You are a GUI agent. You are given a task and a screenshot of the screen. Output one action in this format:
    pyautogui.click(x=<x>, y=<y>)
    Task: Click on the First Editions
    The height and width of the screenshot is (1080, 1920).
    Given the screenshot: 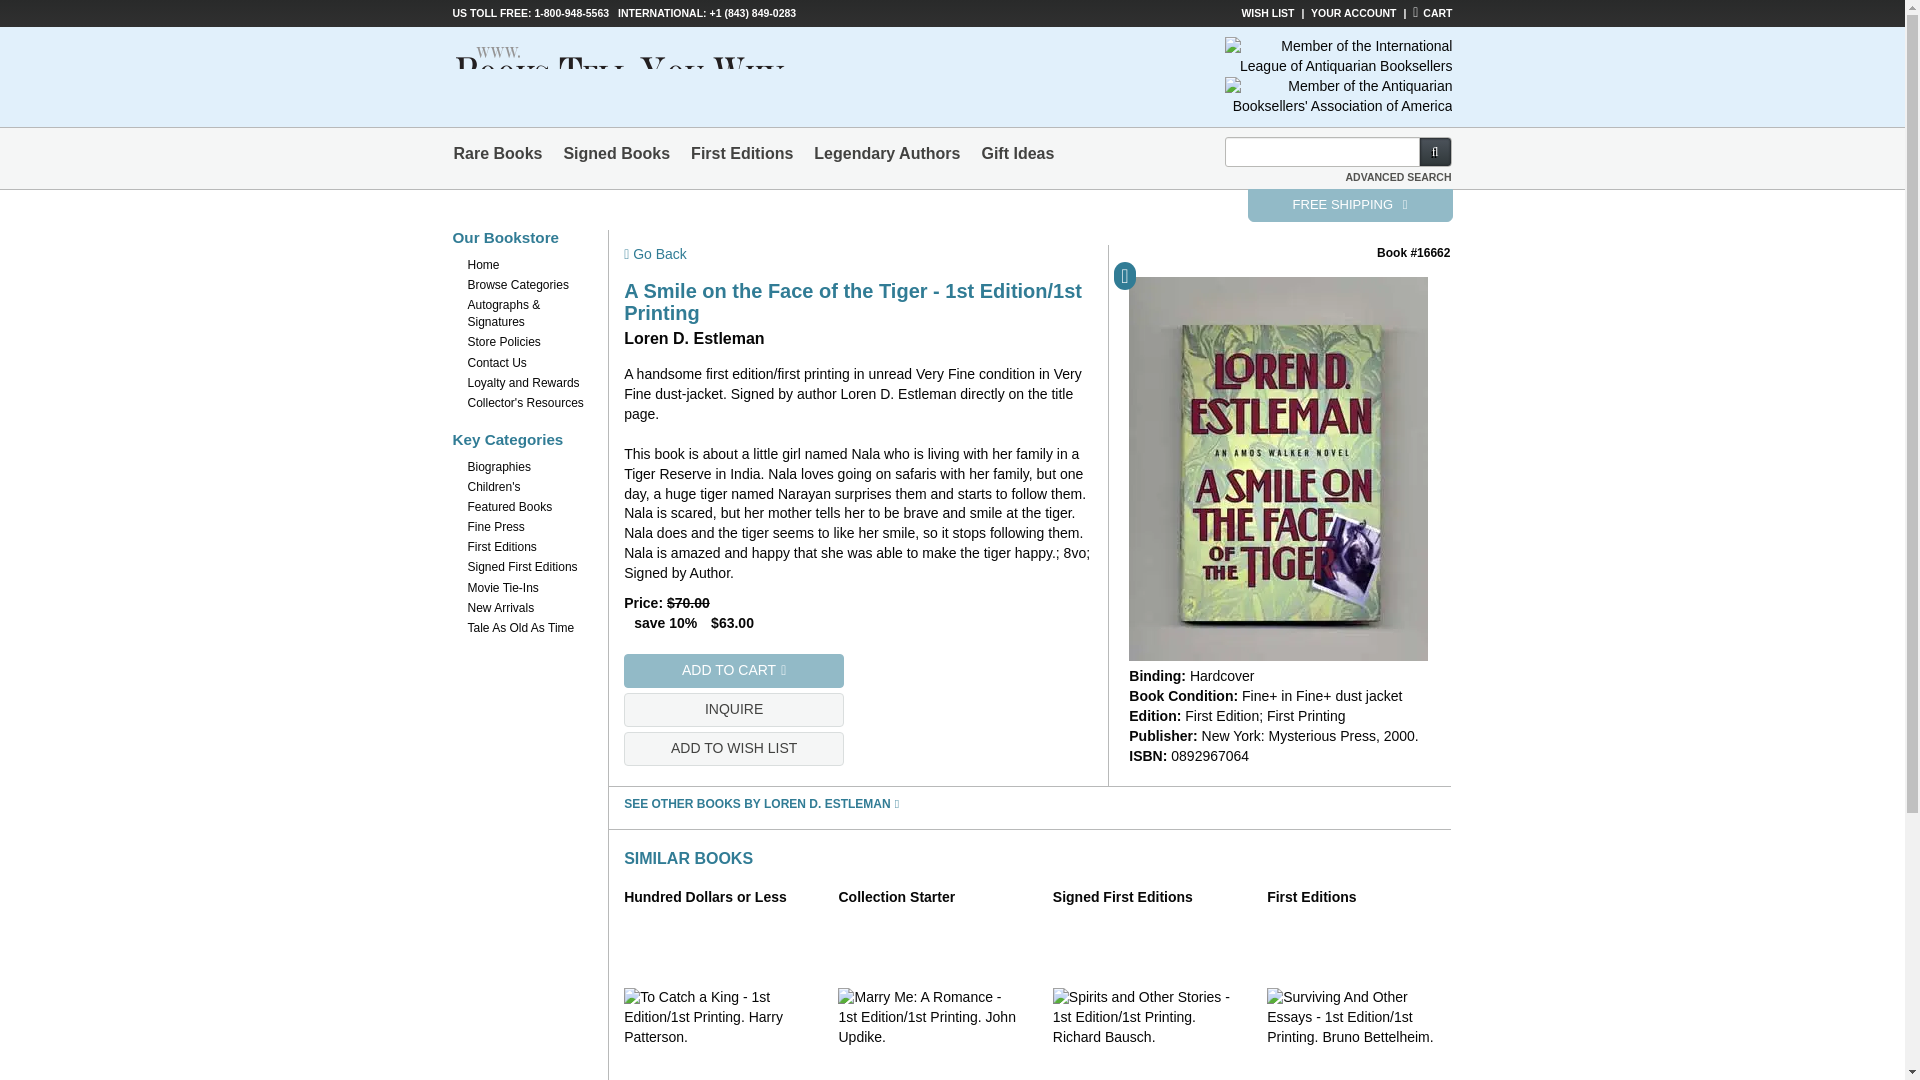 What is the action you would take?
    pyautogui.click(x=742, y=153)
    